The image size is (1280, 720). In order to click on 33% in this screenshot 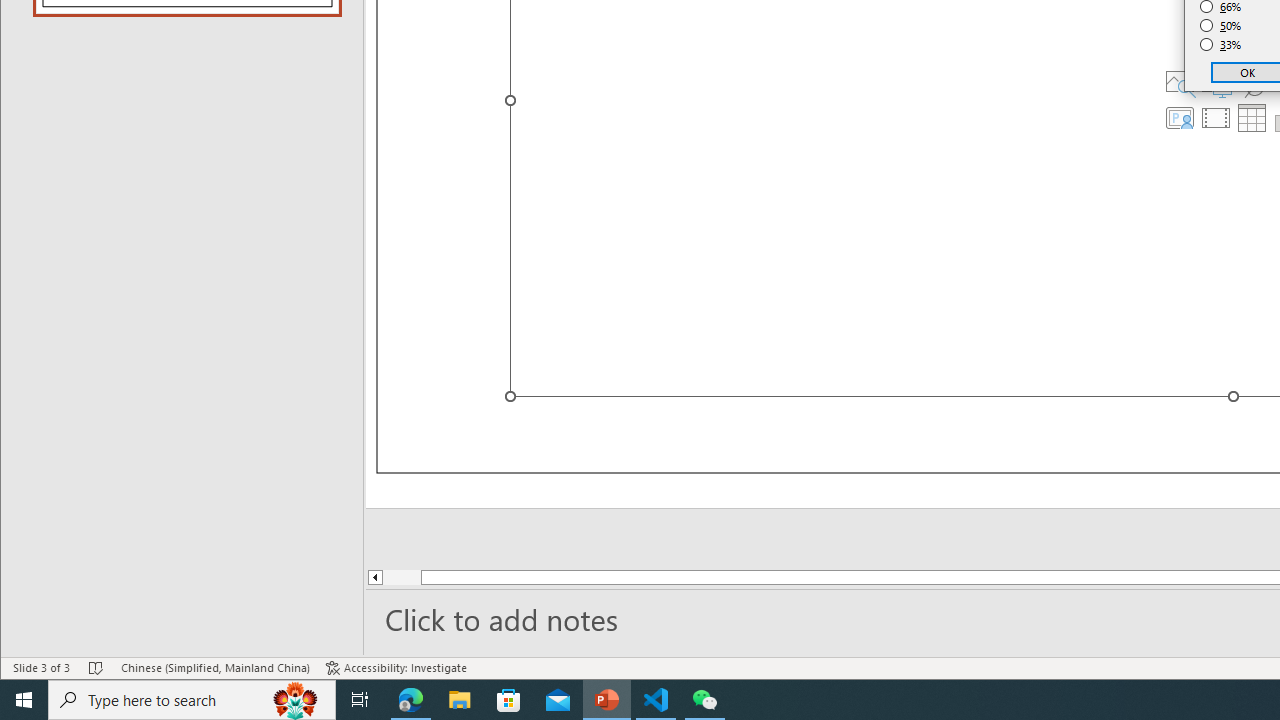, I will do `click(1221, 44)`.